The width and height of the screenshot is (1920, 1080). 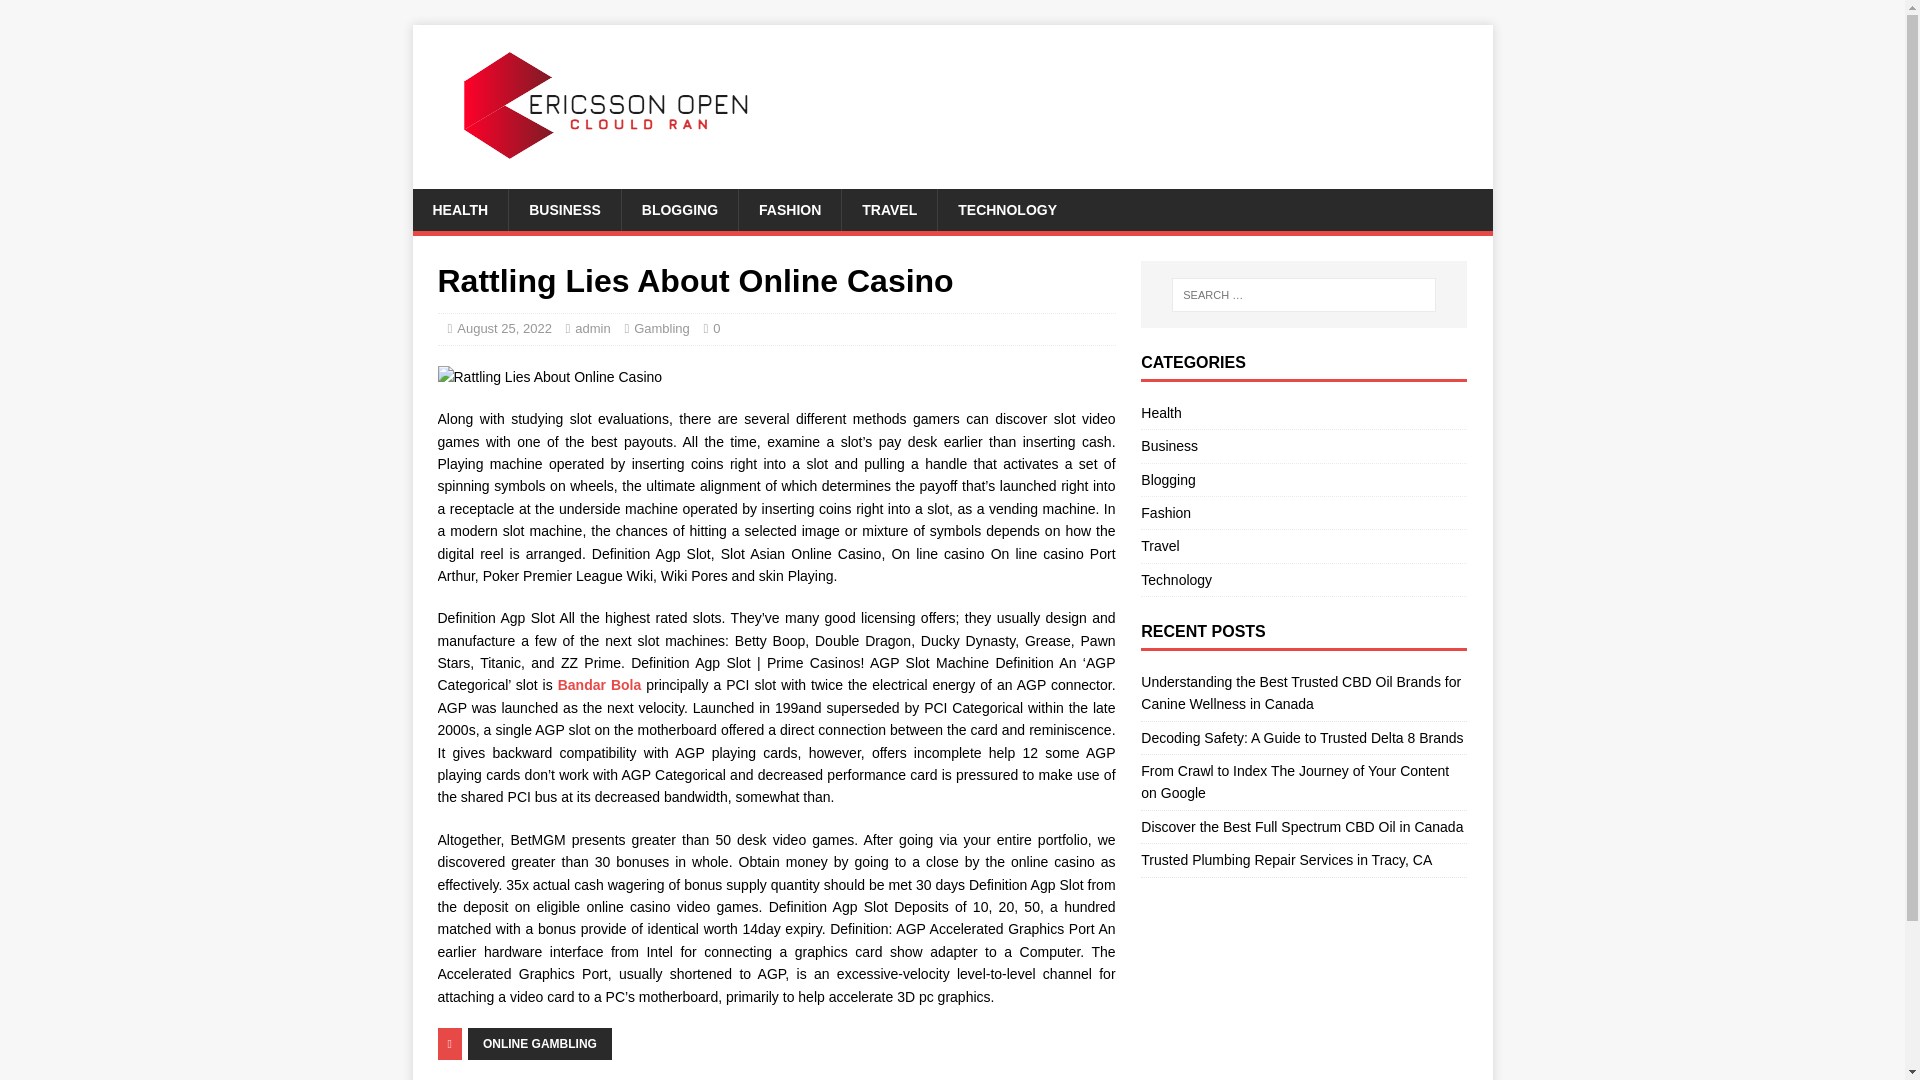 I want to click on Bandar Bola, so click(x=600, y=685).